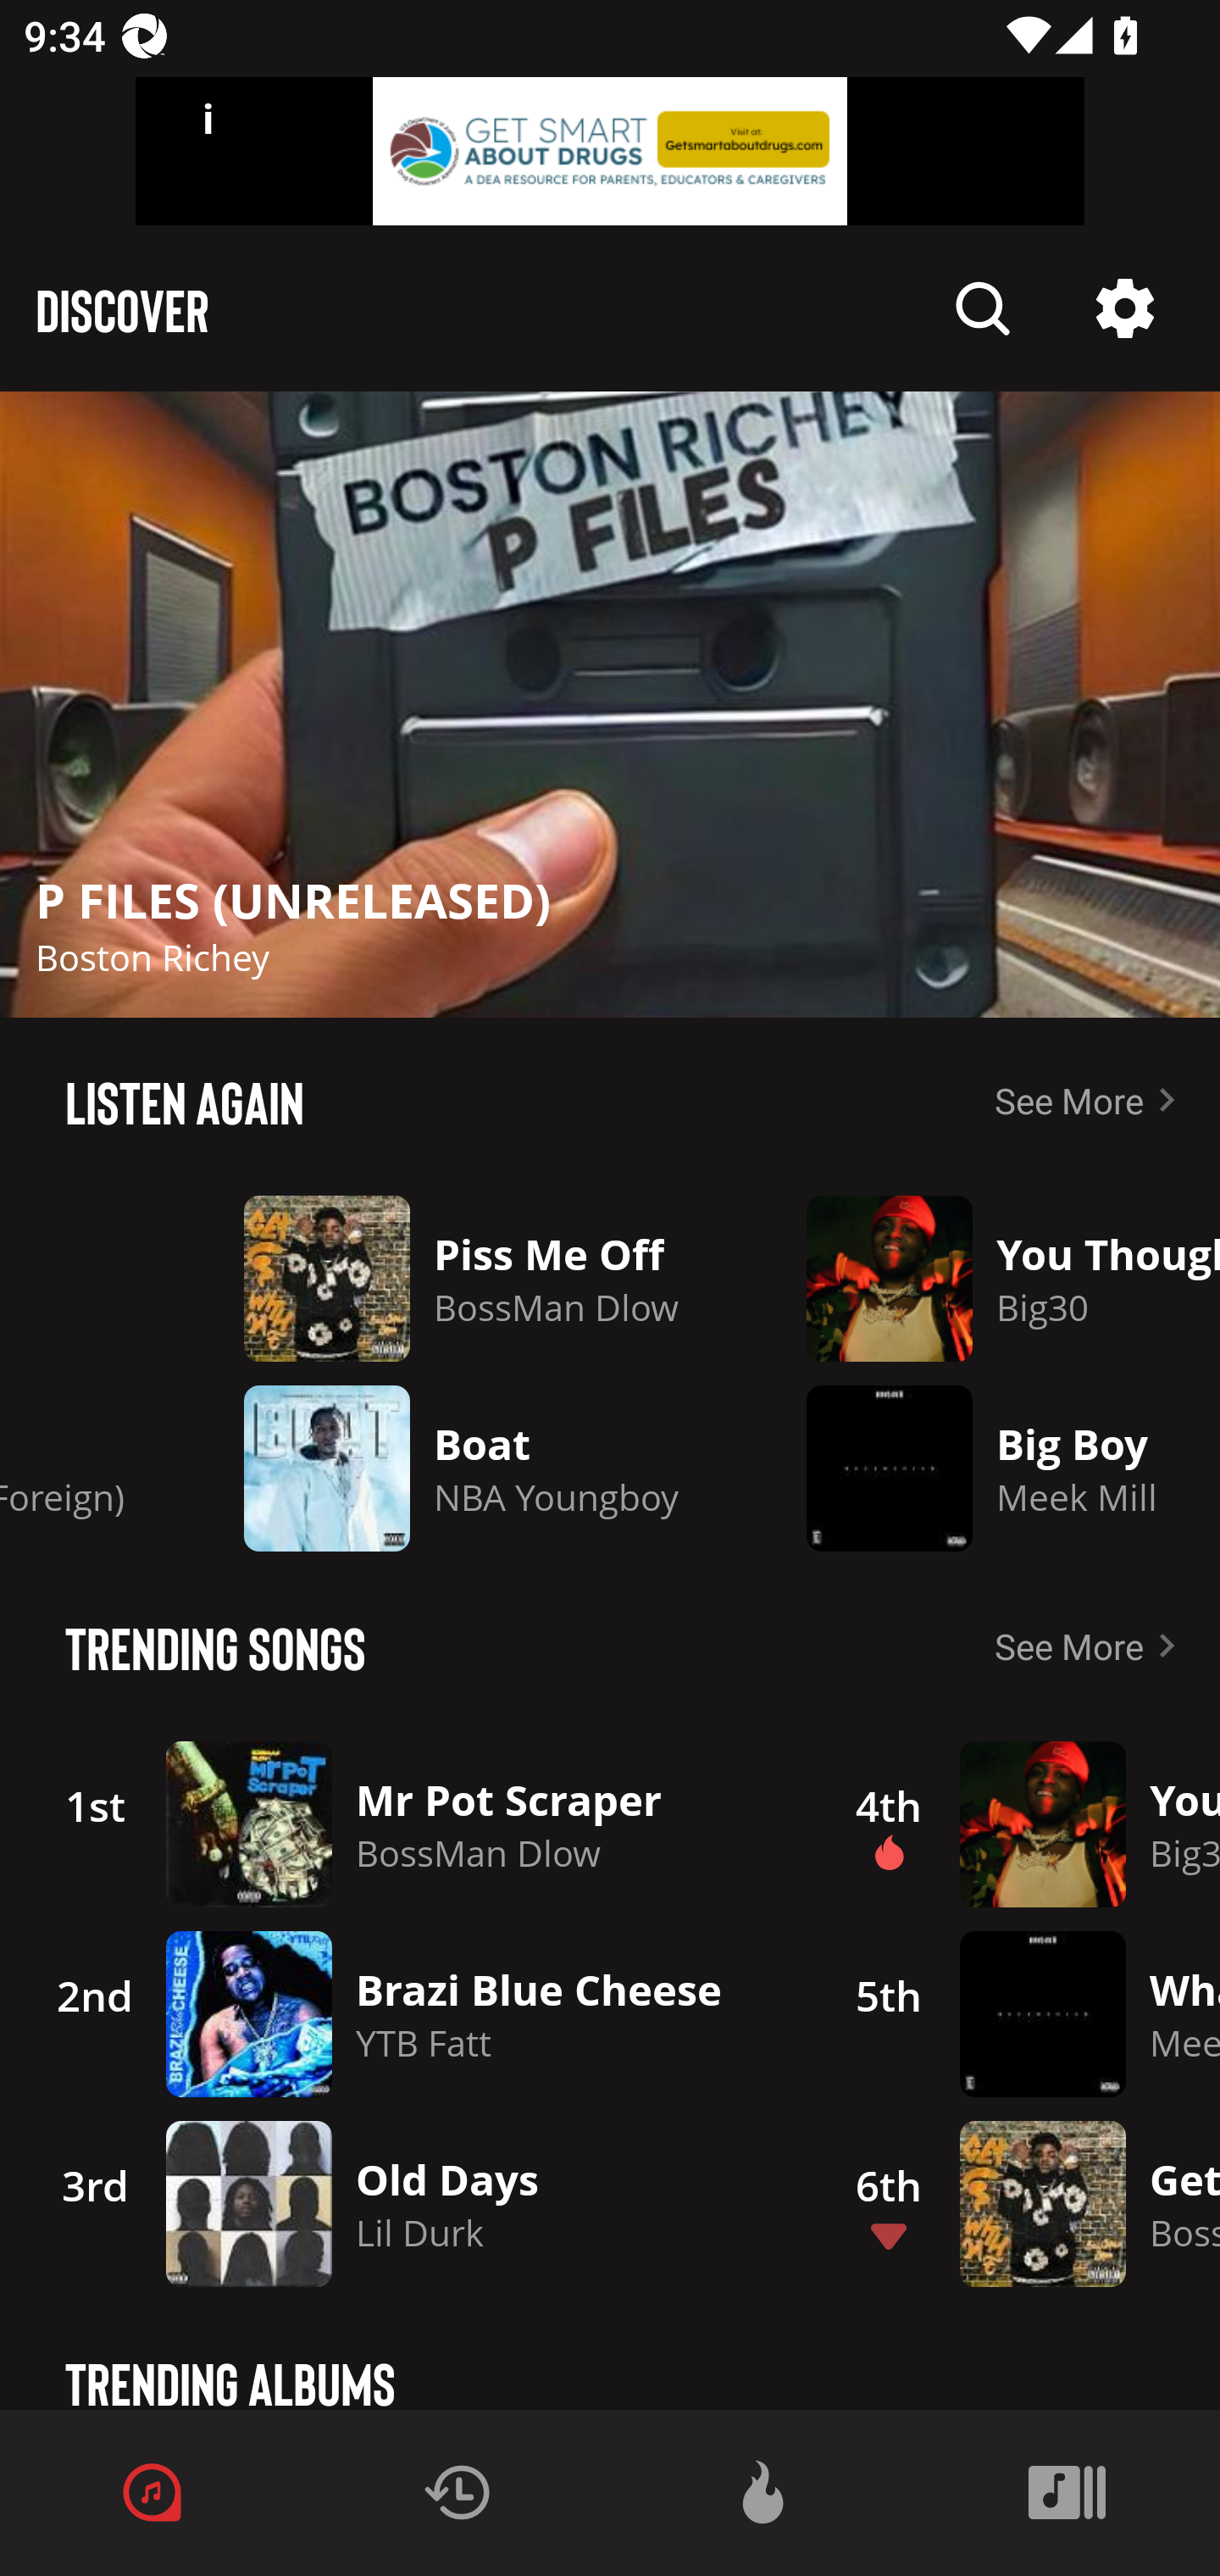 The image size is (1220, 2576). What do you see at coordinates (466, 1279) in the screenshot?
I see `Description Piss Me Off BossMan Dlow` at bounding box center [466, 1279].